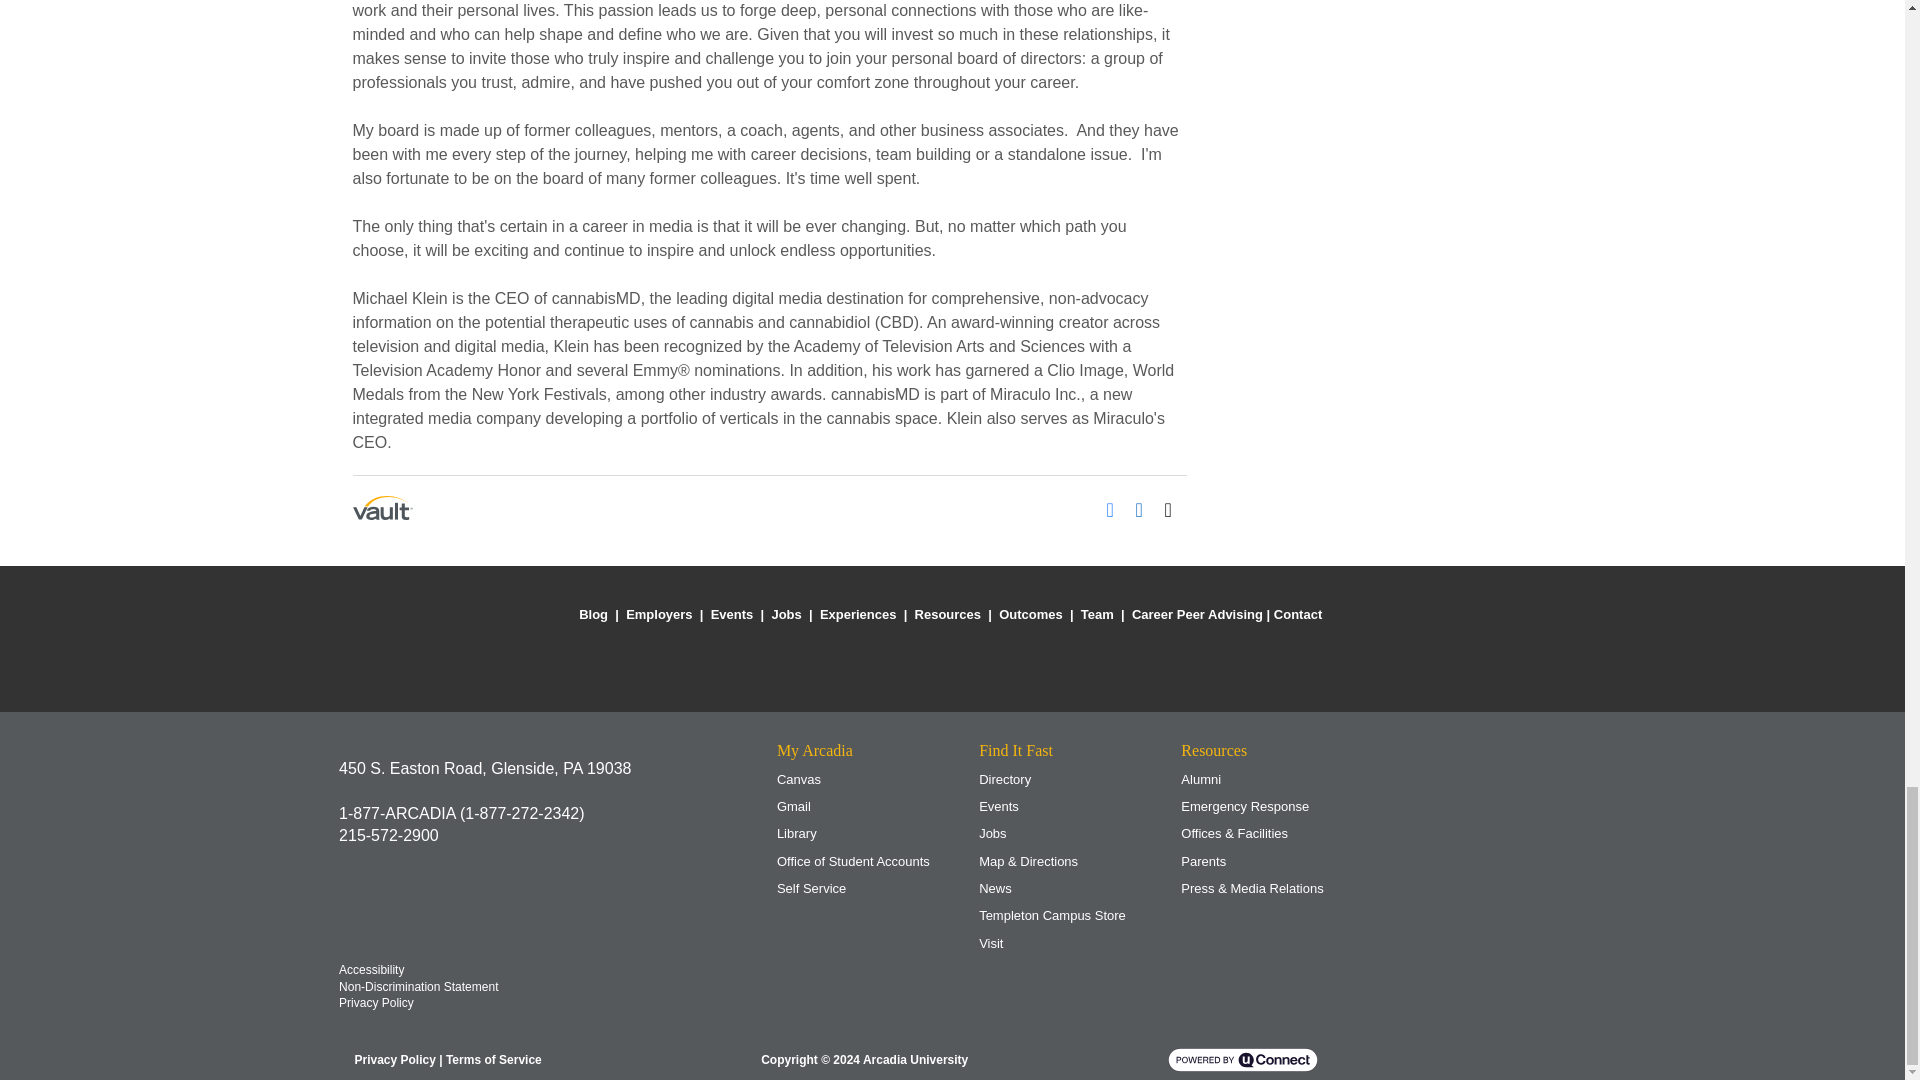 The width and height of the screenshot is (1920, 1080). What do you see at coordinates (1116, 507) in the screenshot?
I see `Click to share on Facebook` at bounding box center [1116, 507].